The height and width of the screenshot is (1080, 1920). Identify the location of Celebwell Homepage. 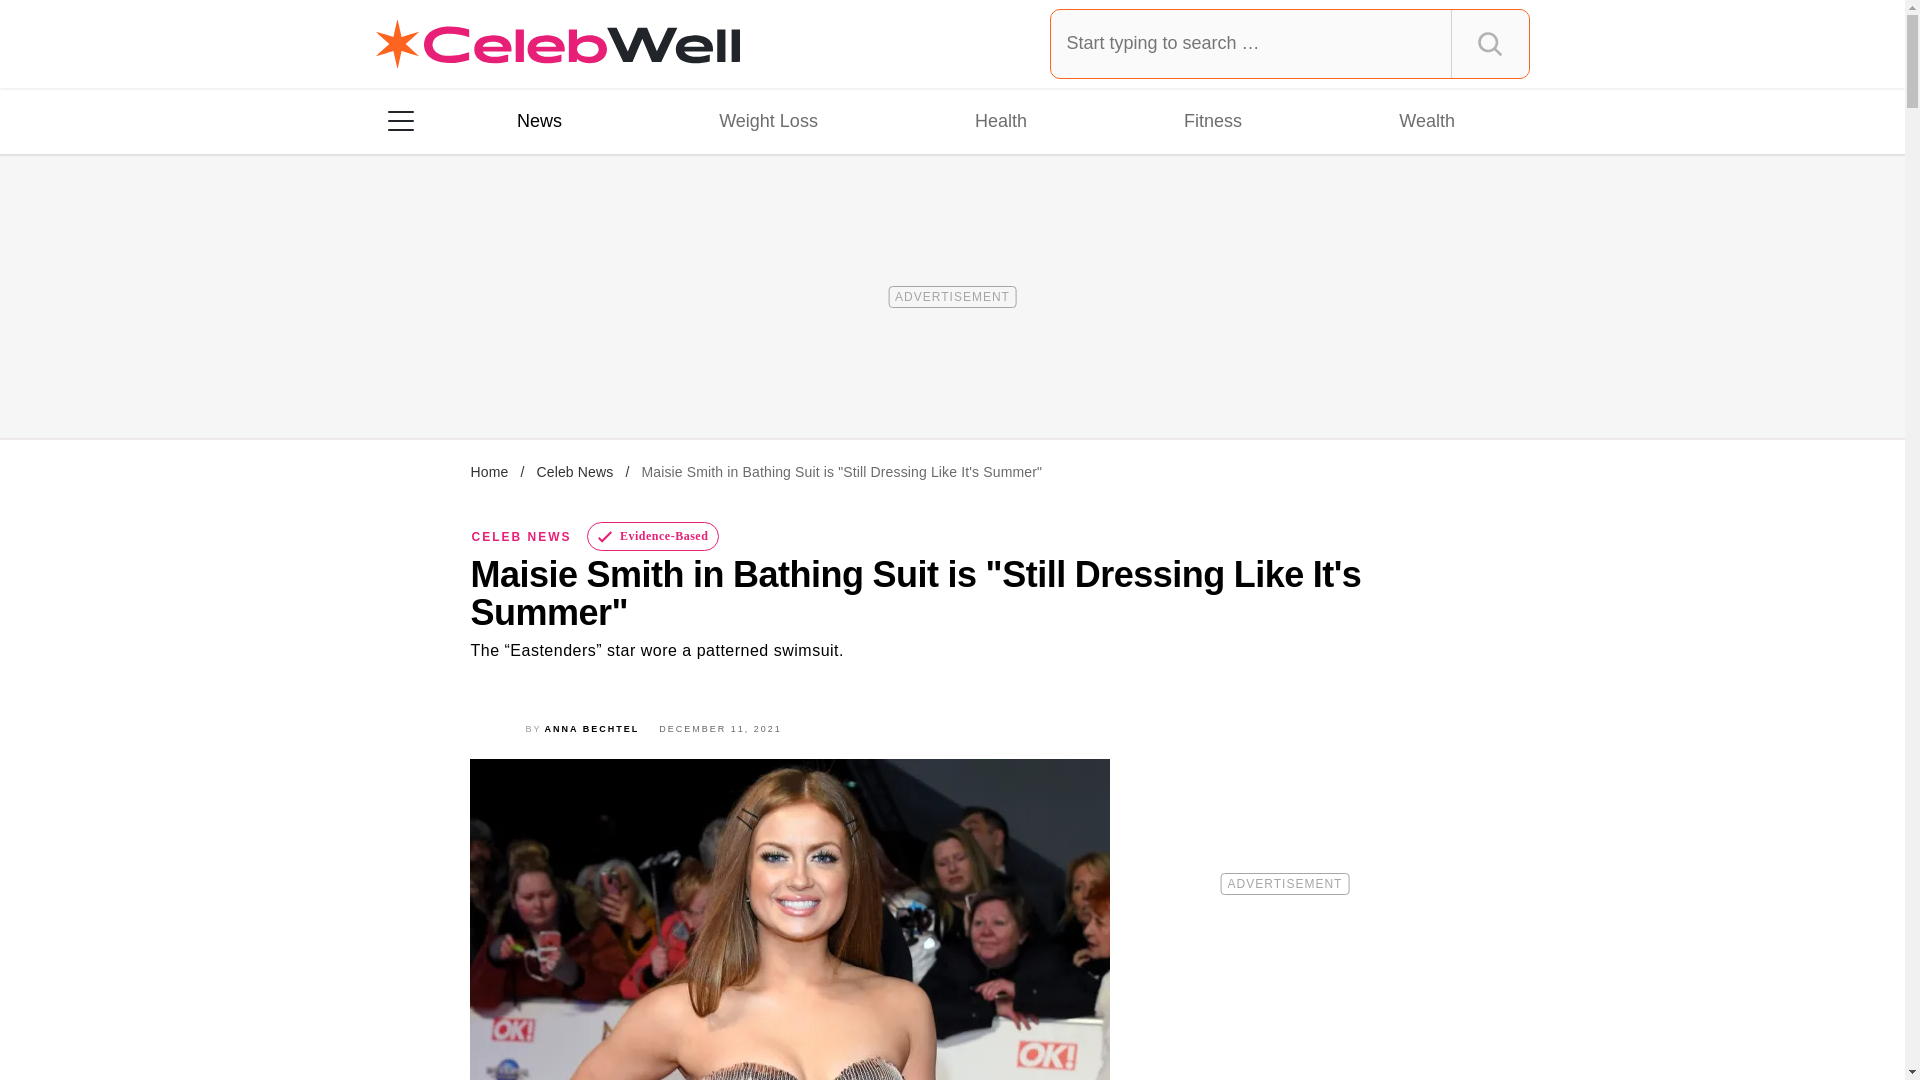
(558, 44).